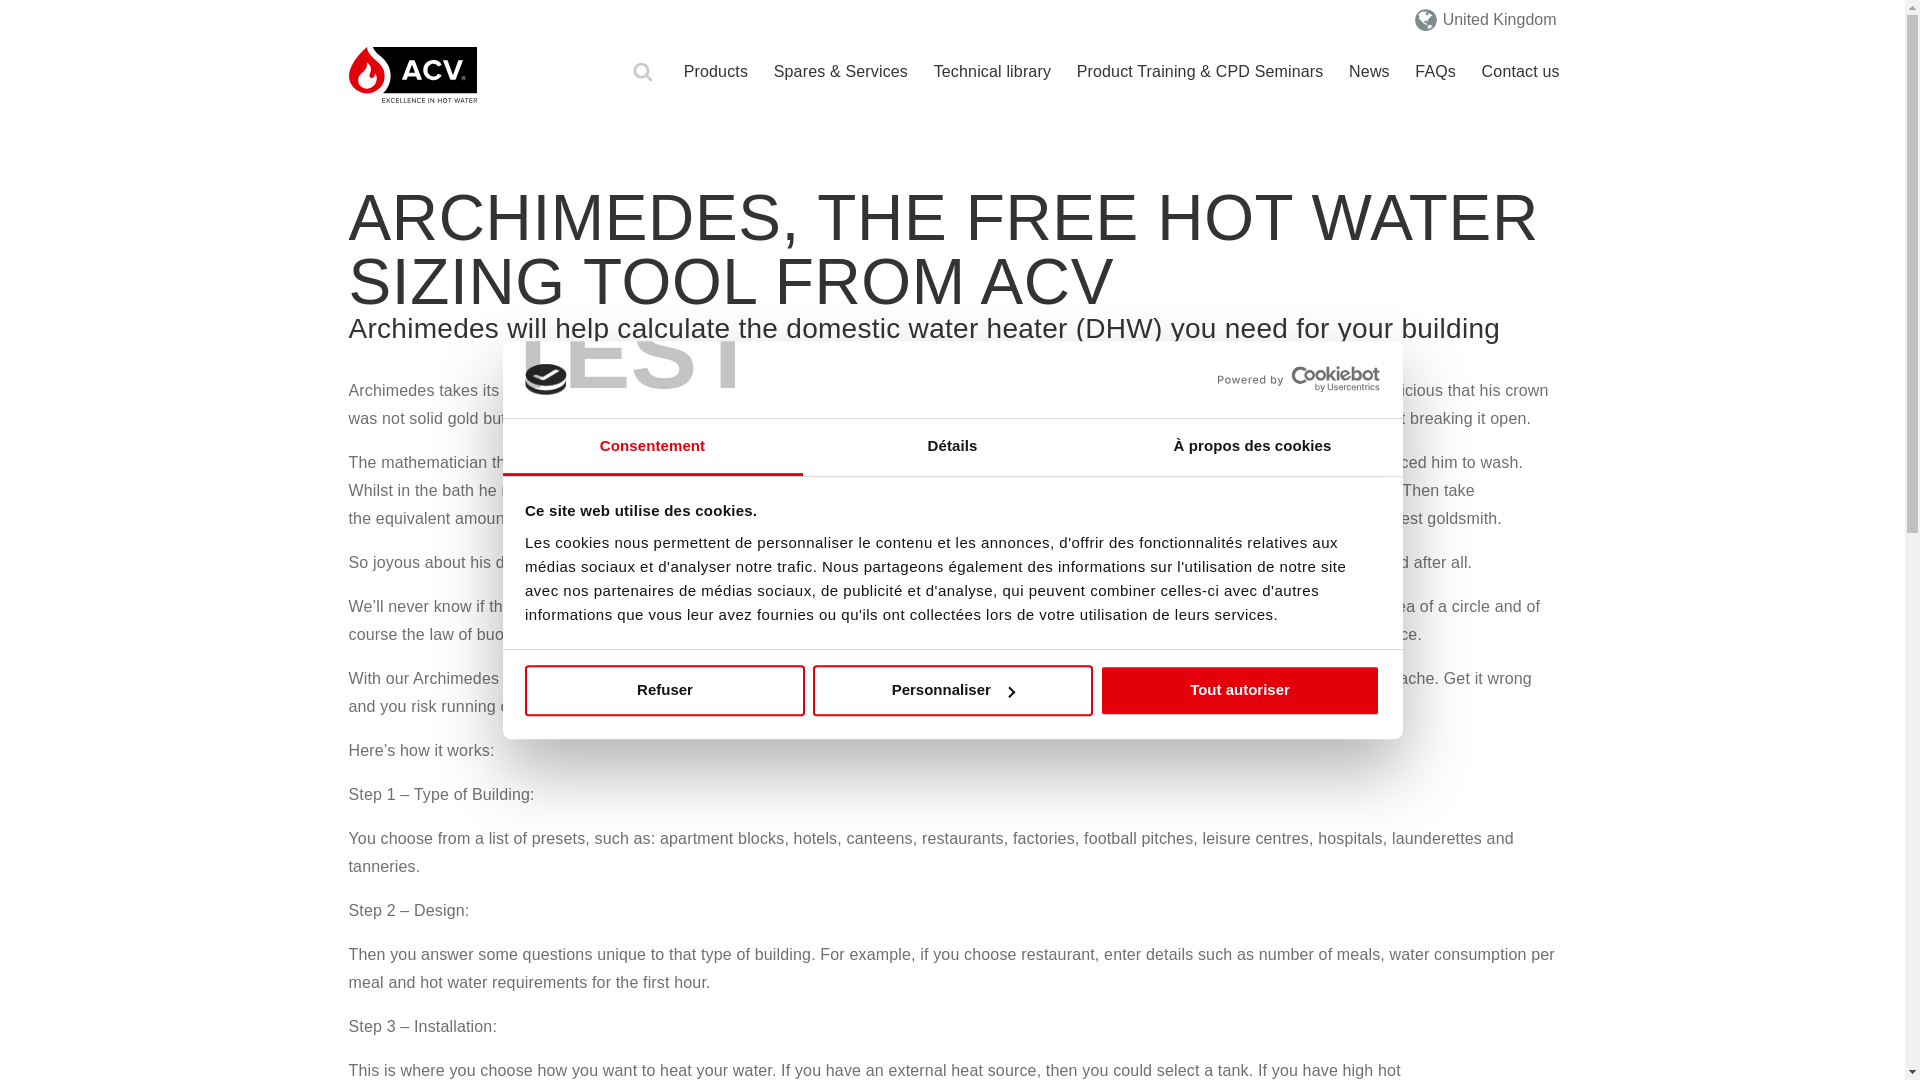 This screenshot has width=1920, height=1080. Describe the element at coordinates (1240, 690) in the screenshot. I see `Tout autoriser` at that location.